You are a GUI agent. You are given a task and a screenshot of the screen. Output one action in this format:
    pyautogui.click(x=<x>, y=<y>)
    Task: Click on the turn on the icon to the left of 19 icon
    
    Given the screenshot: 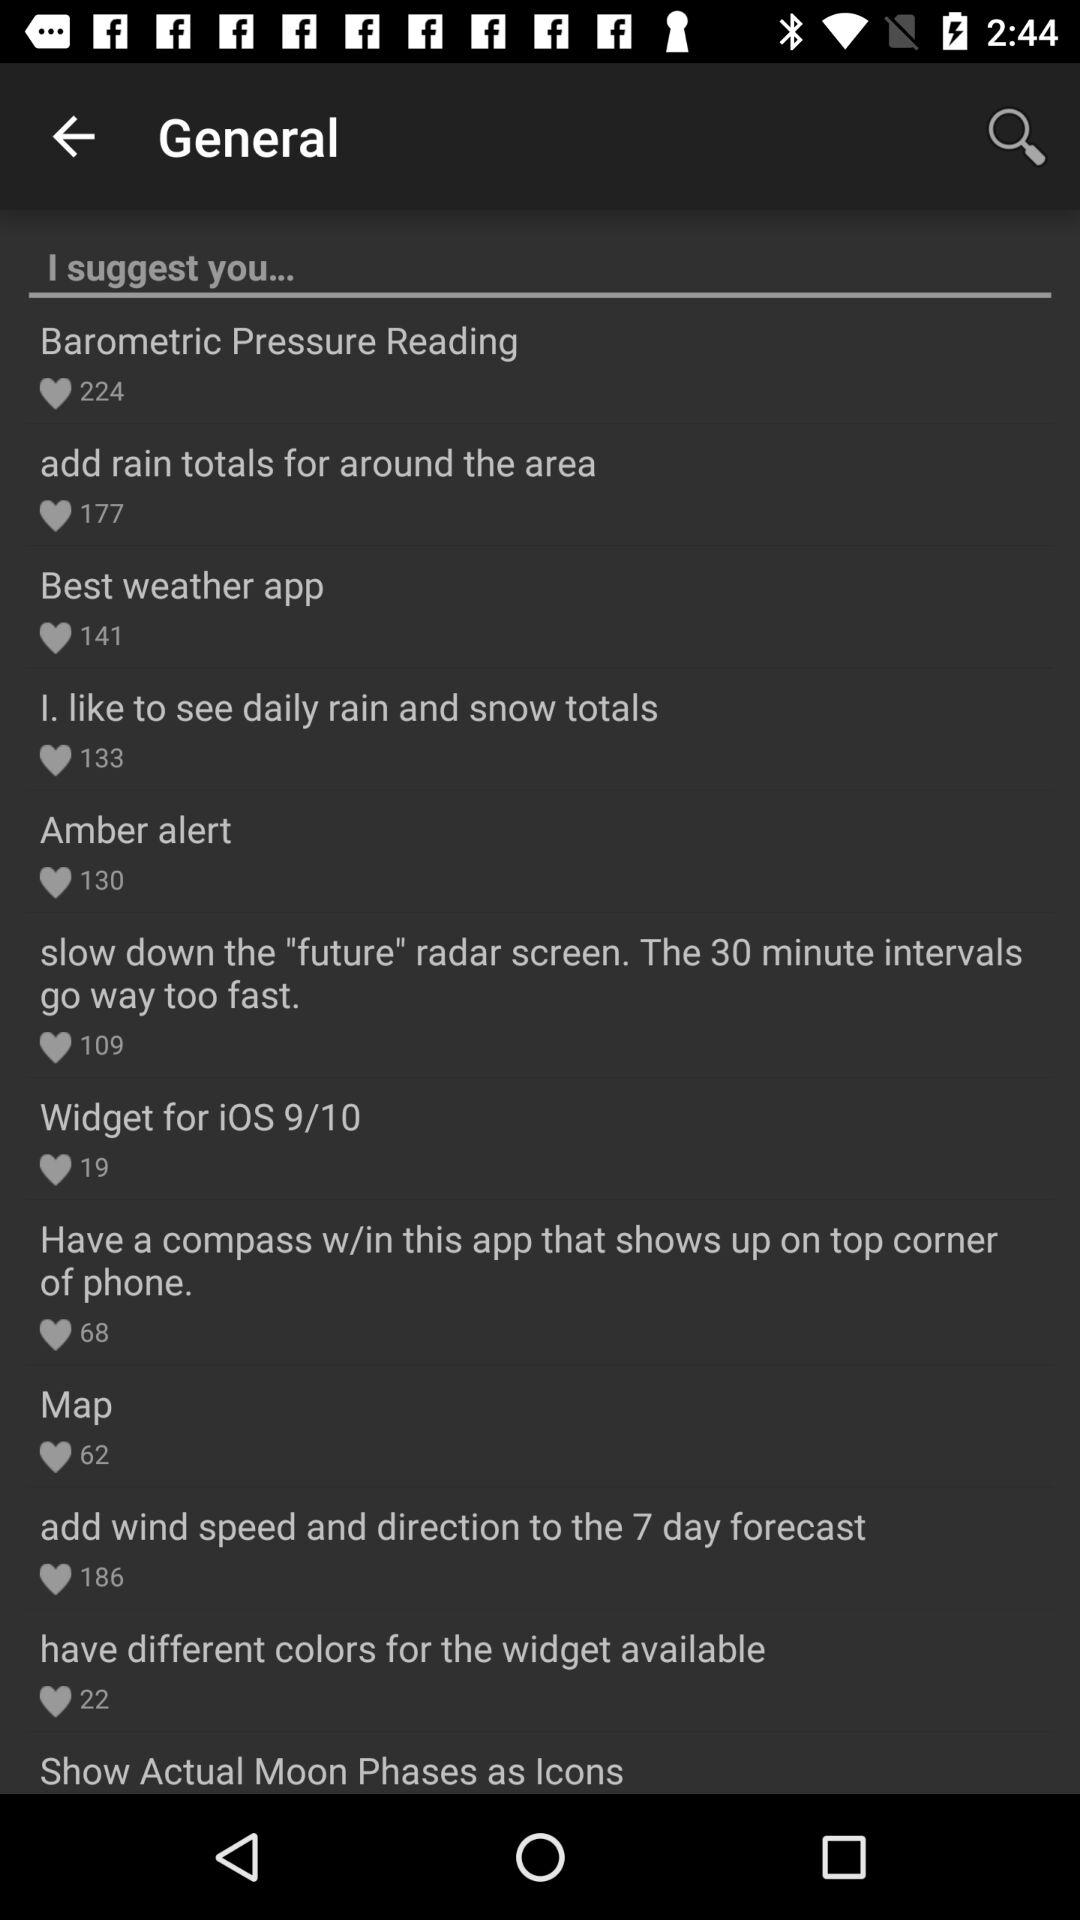 What is the action you would take?
    pyautogui.click(x=55, y=1170)
    